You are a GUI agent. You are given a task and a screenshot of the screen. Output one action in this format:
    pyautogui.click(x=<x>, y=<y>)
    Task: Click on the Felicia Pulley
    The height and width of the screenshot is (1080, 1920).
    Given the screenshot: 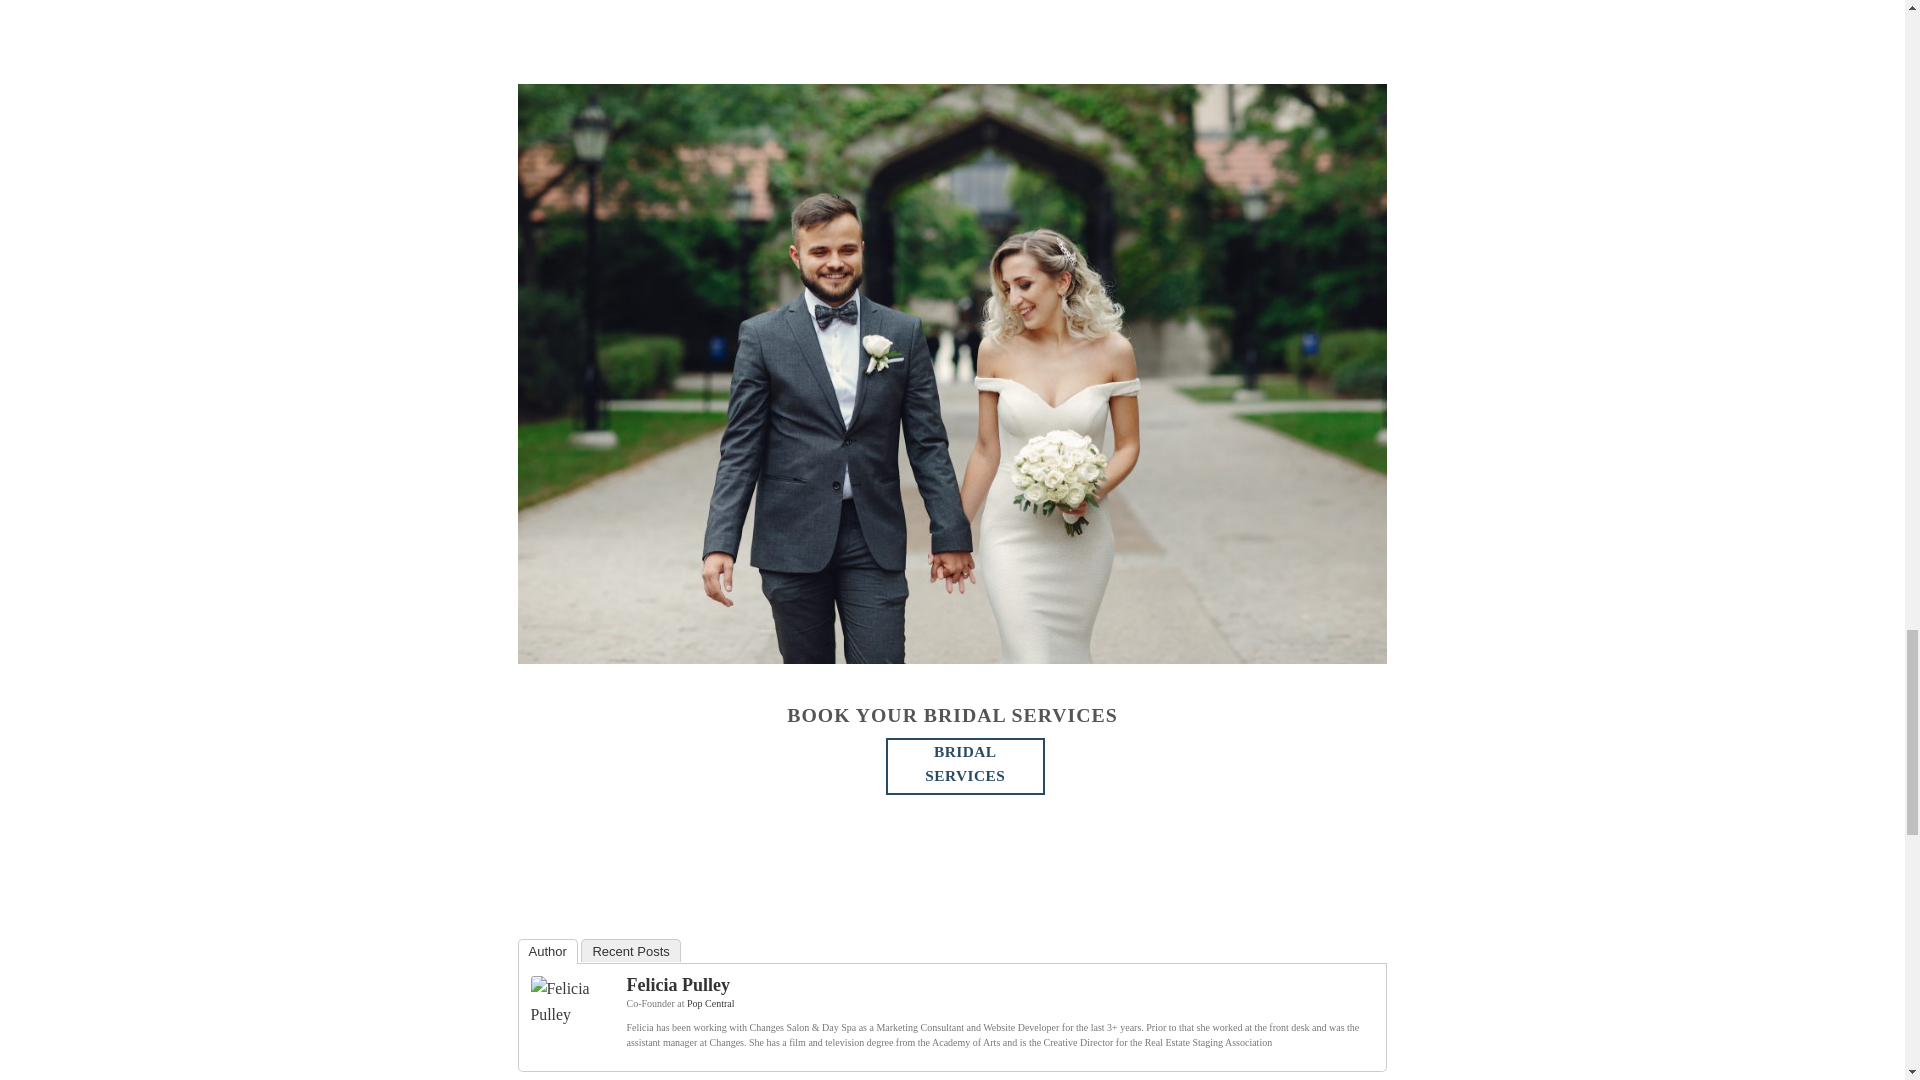 What is the action you would take?
    pyautogui.click(x=570, y=1014)
    